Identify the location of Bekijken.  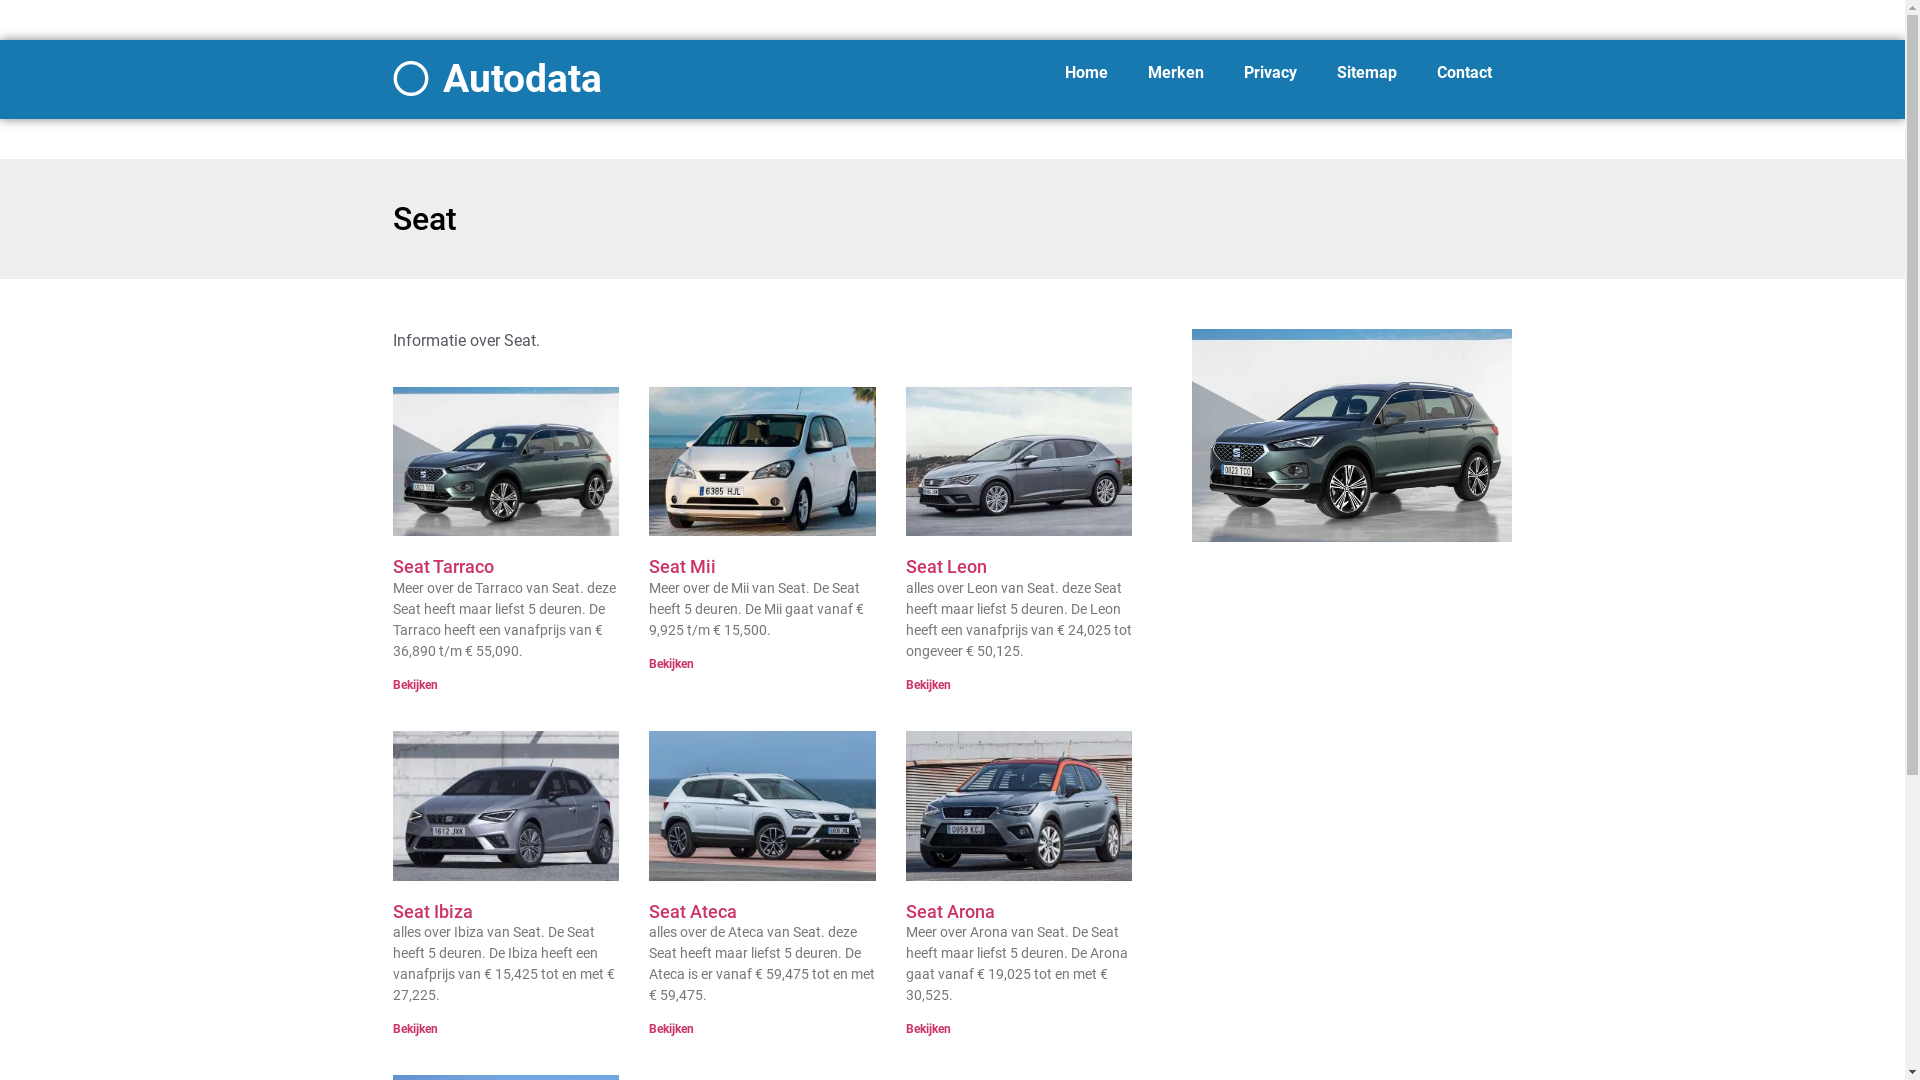
(672, 1029).